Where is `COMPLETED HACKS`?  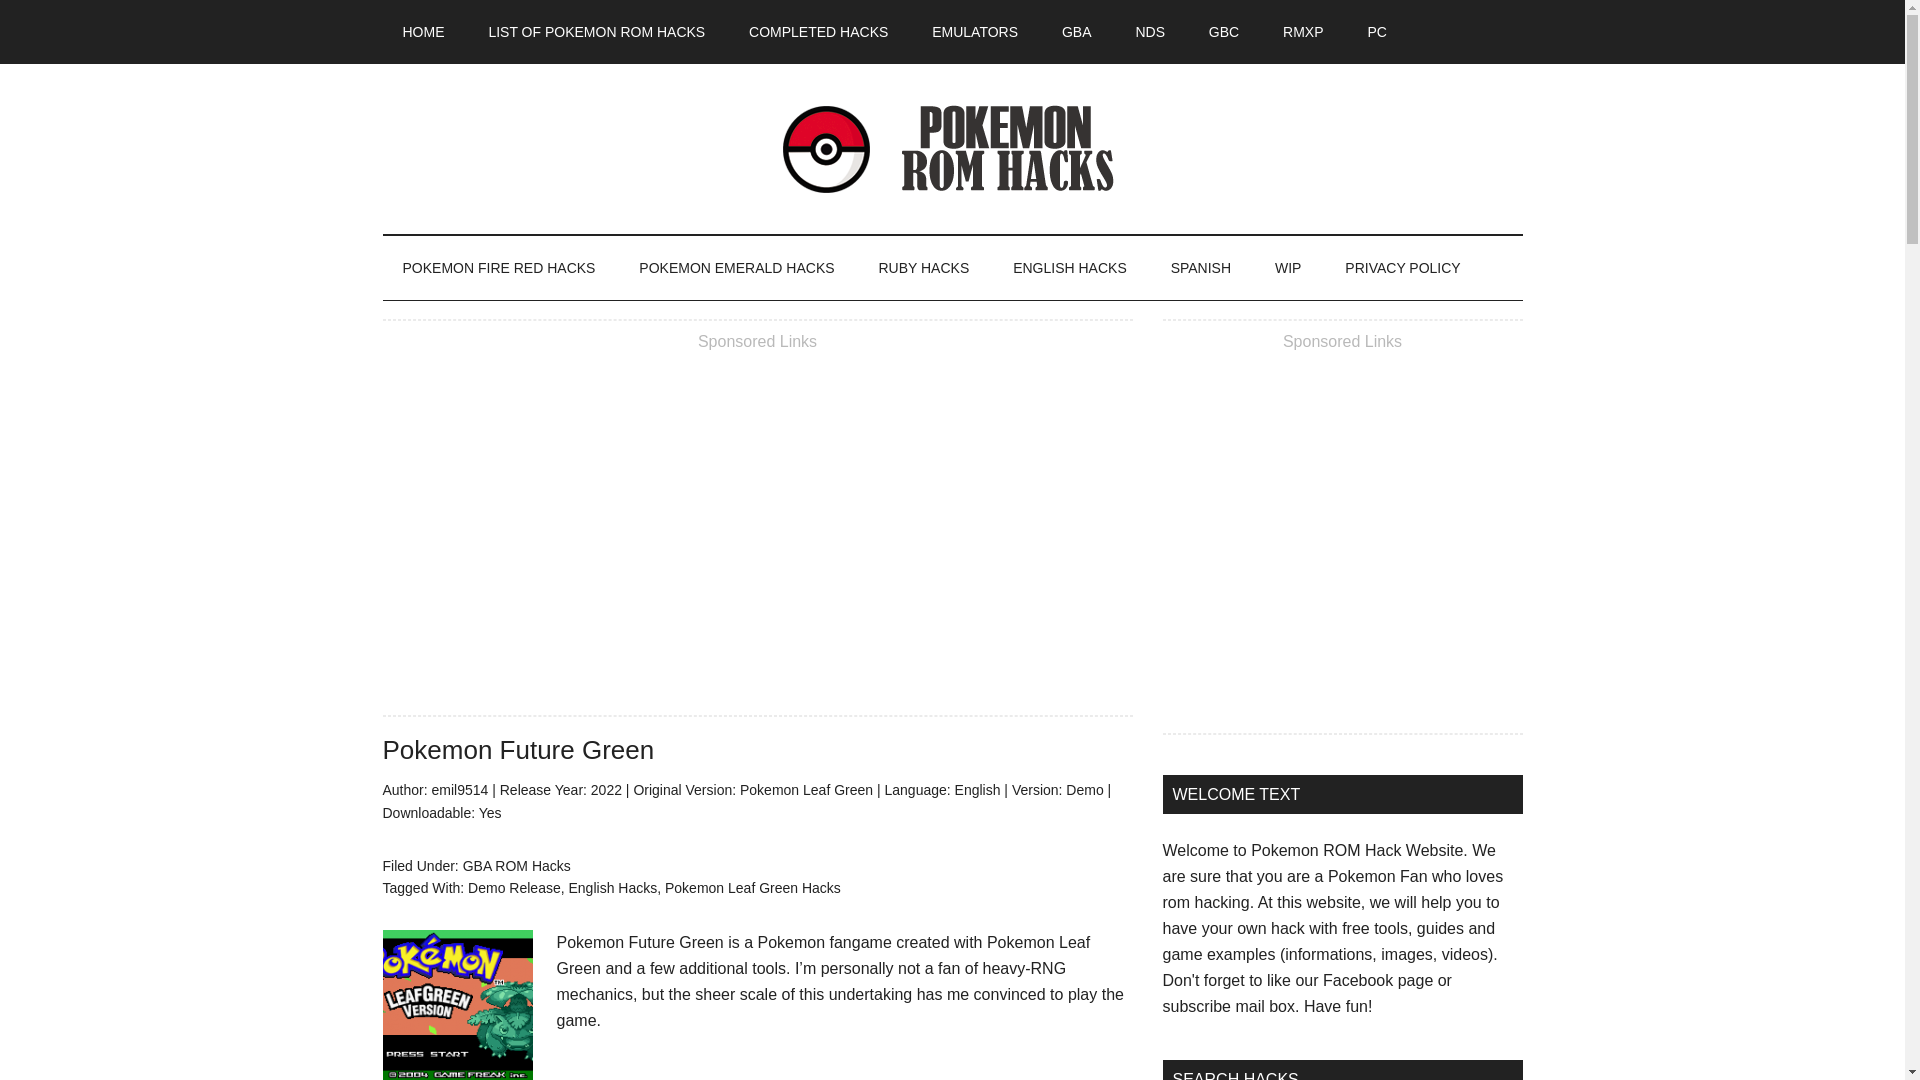 COMPLETED HACKS is located at coordinates (818, 32).